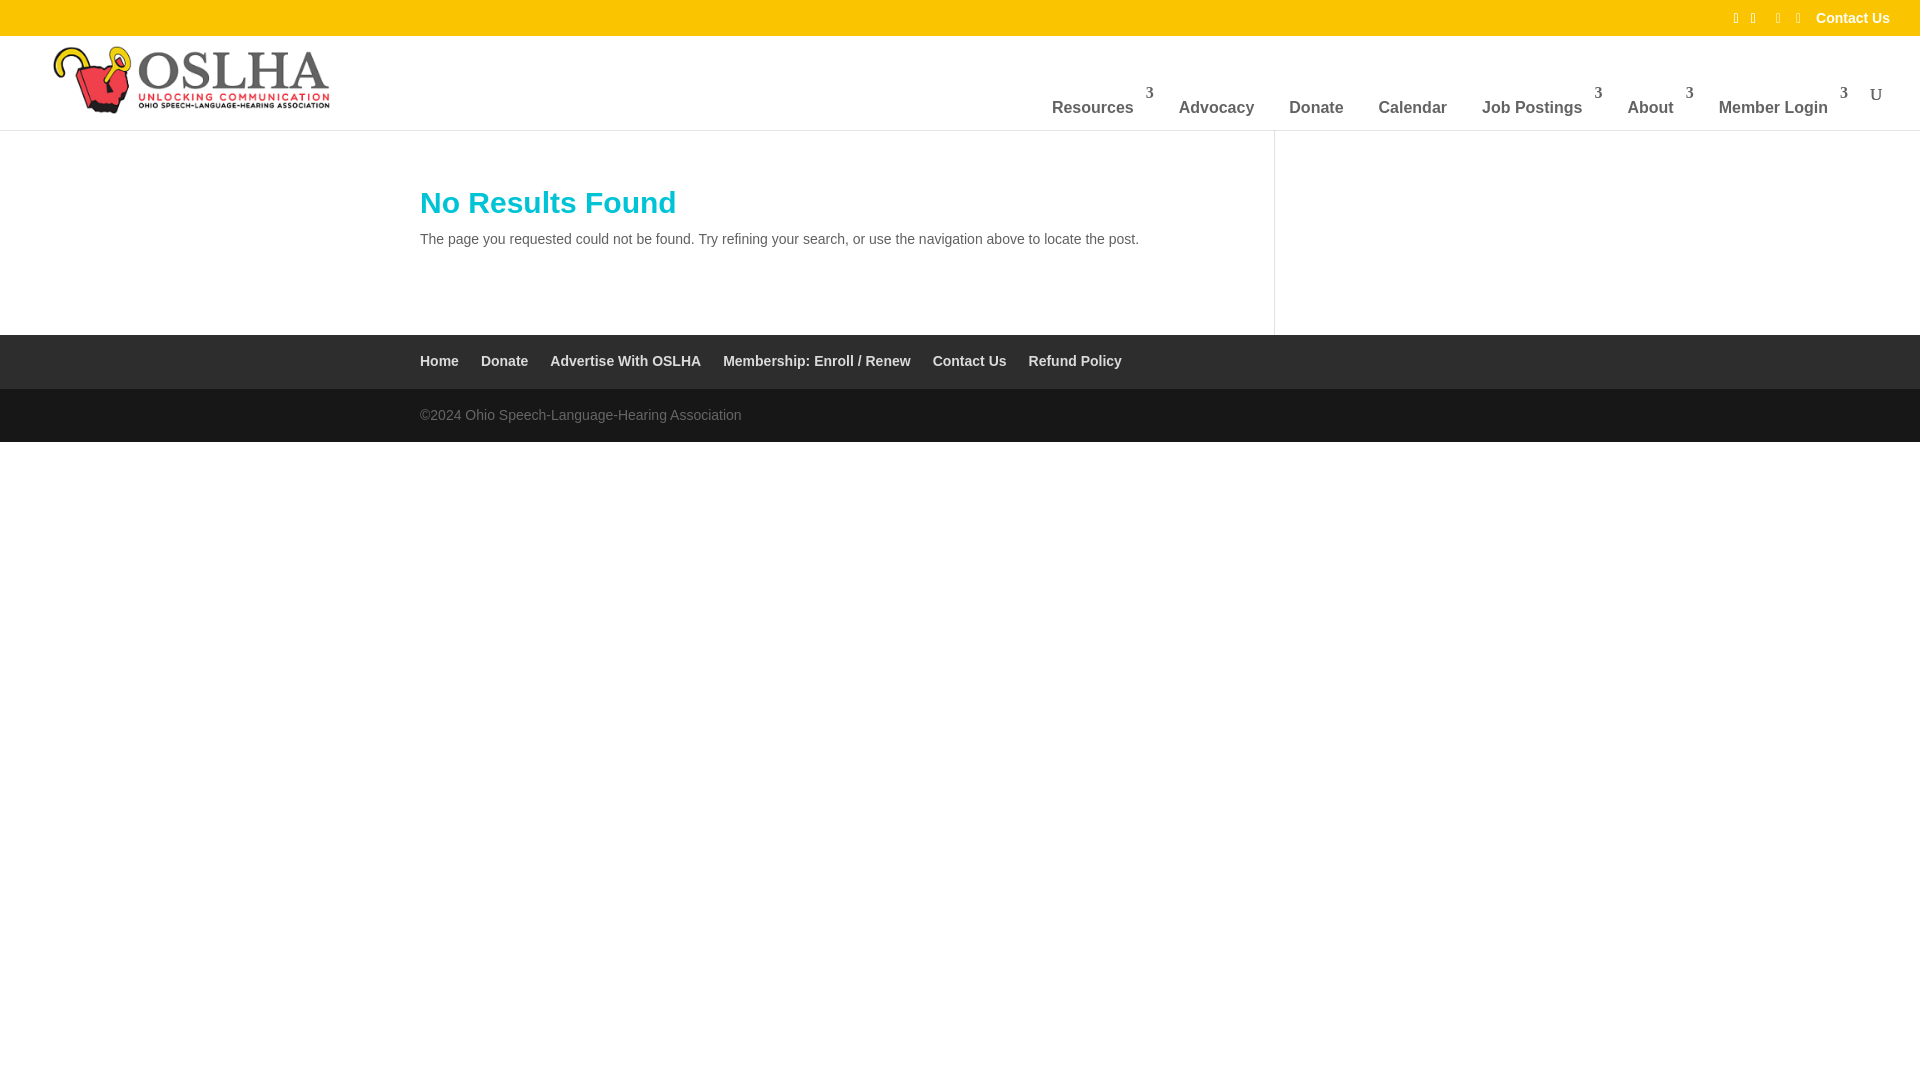 The width and height of the screenshot is (1920, 1080). I want to click on Advocacy, so click(1217, 108).